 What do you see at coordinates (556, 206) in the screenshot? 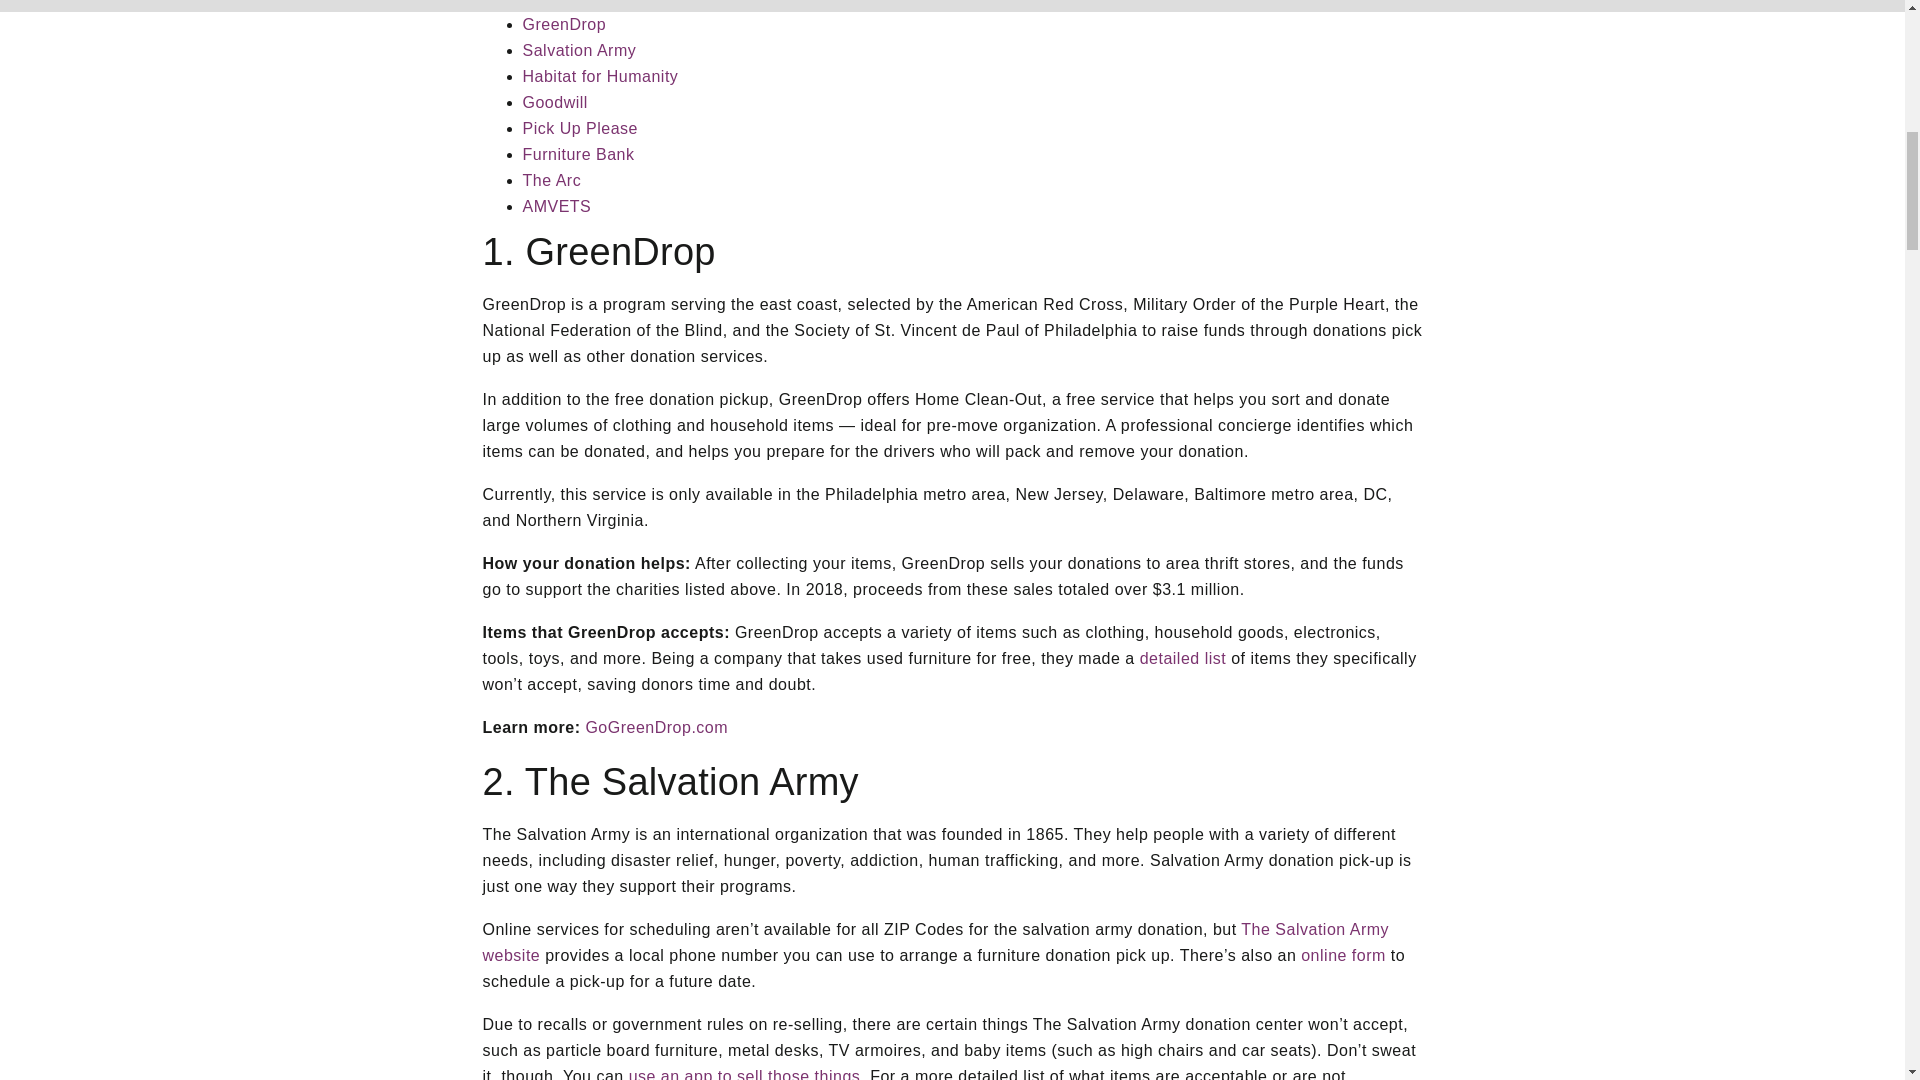
I see `AMVETS` at bounding box center [556, 206].